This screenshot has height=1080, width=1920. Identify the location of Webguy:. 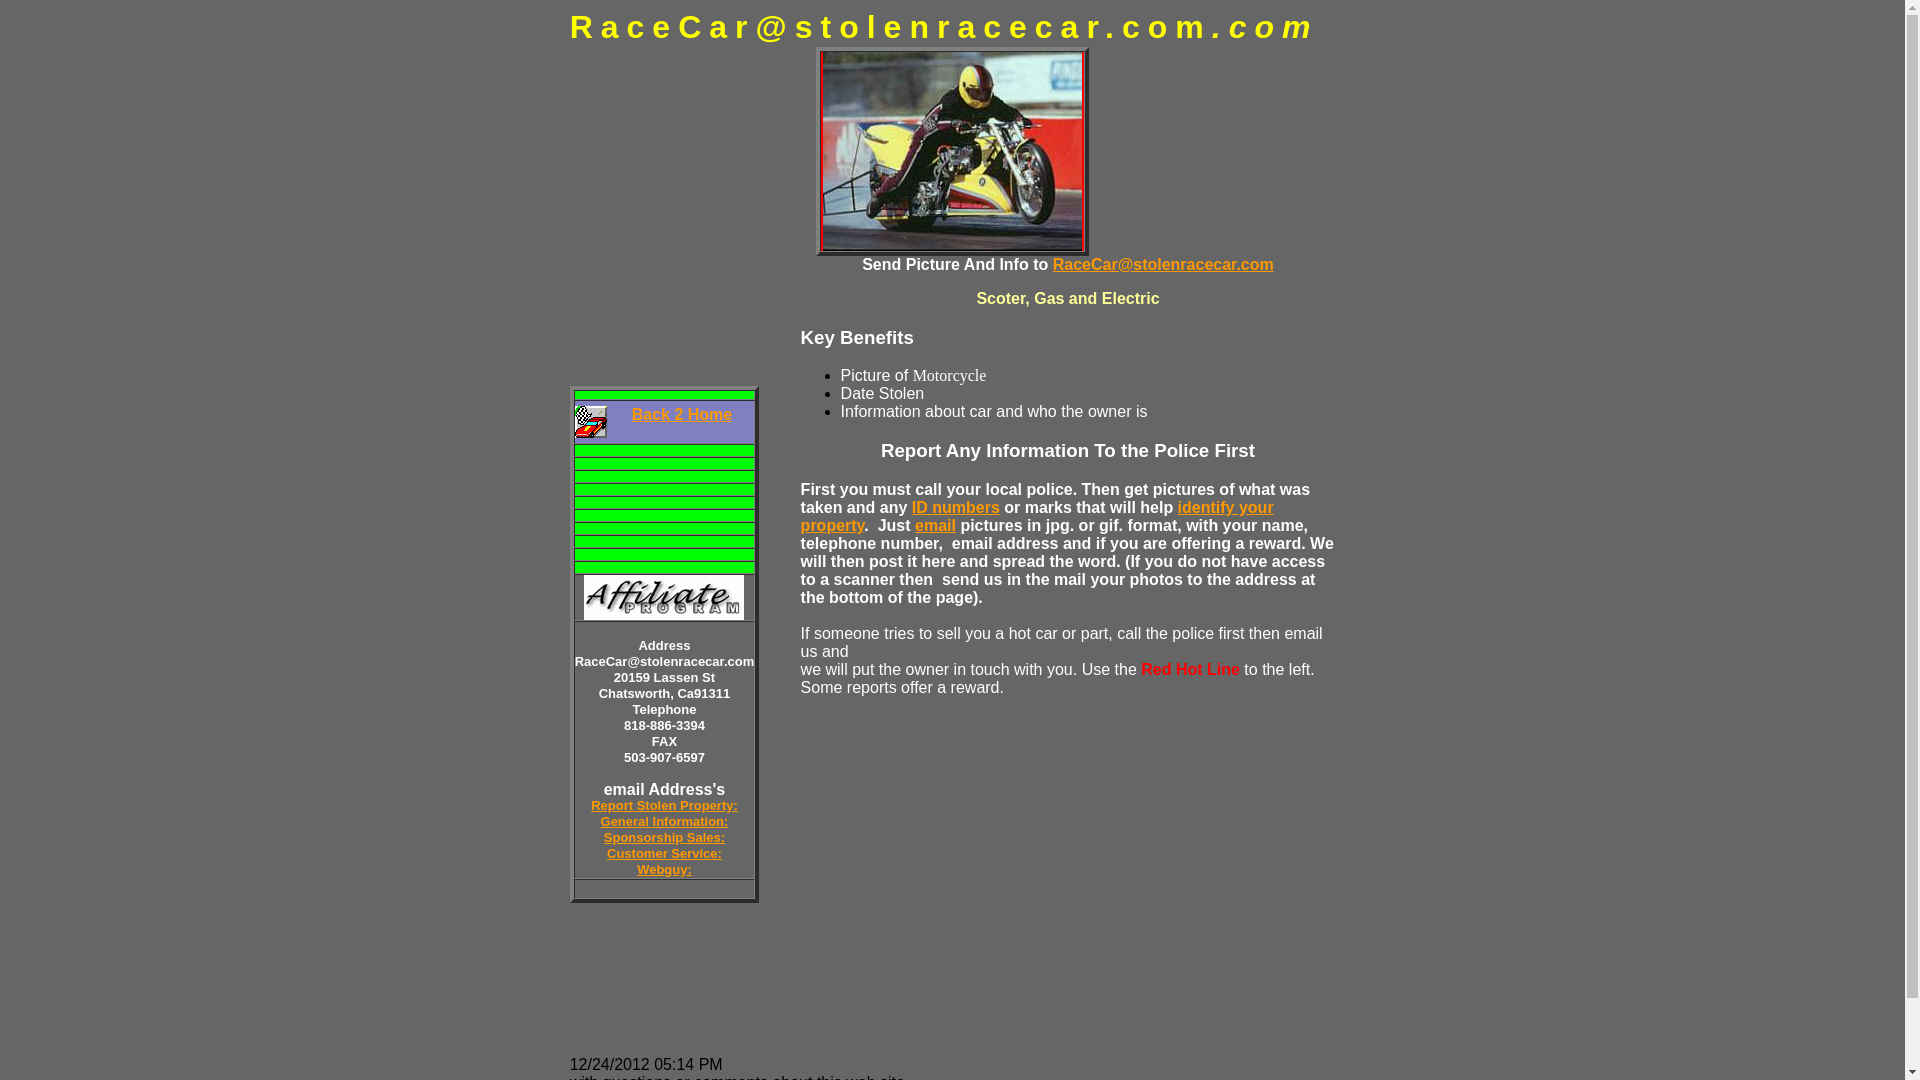
(664, 868).